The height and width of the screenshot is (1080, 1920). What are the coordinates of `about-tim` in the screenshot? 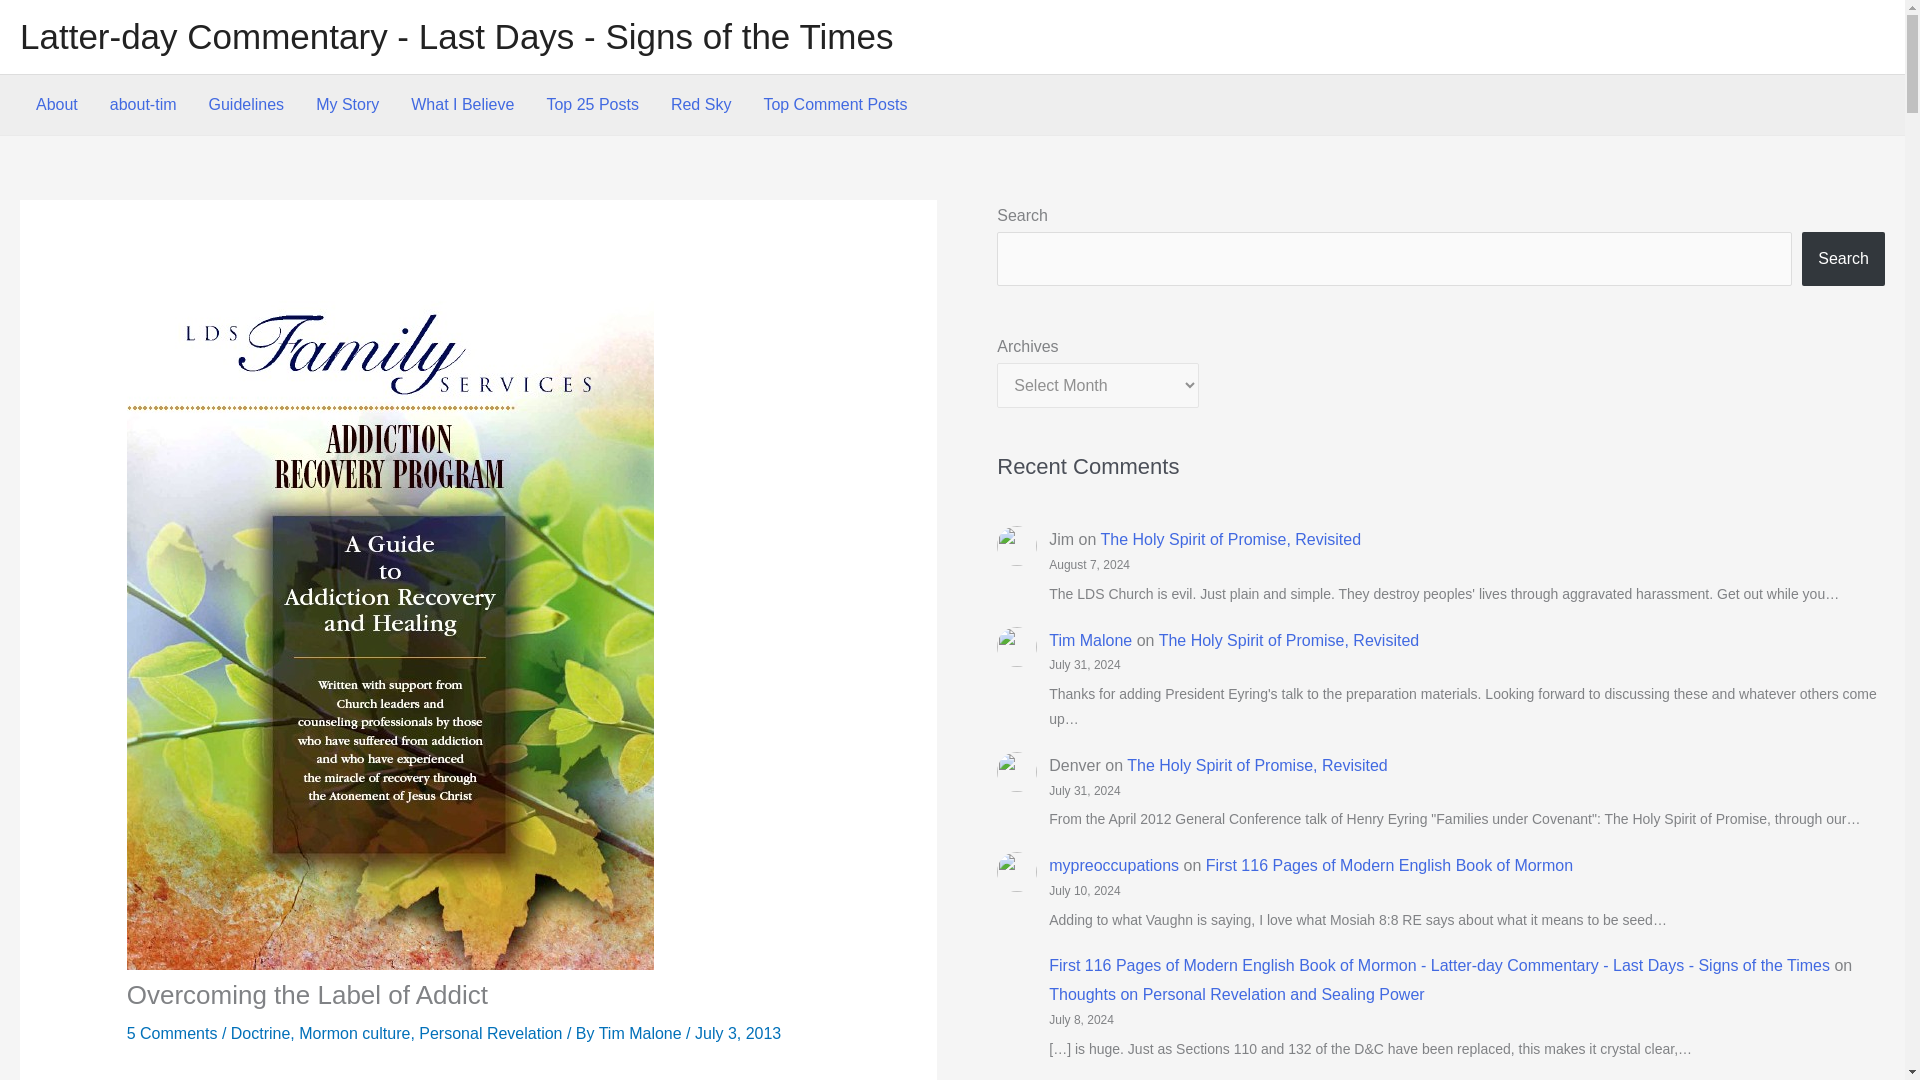 It's located at (144, 104).